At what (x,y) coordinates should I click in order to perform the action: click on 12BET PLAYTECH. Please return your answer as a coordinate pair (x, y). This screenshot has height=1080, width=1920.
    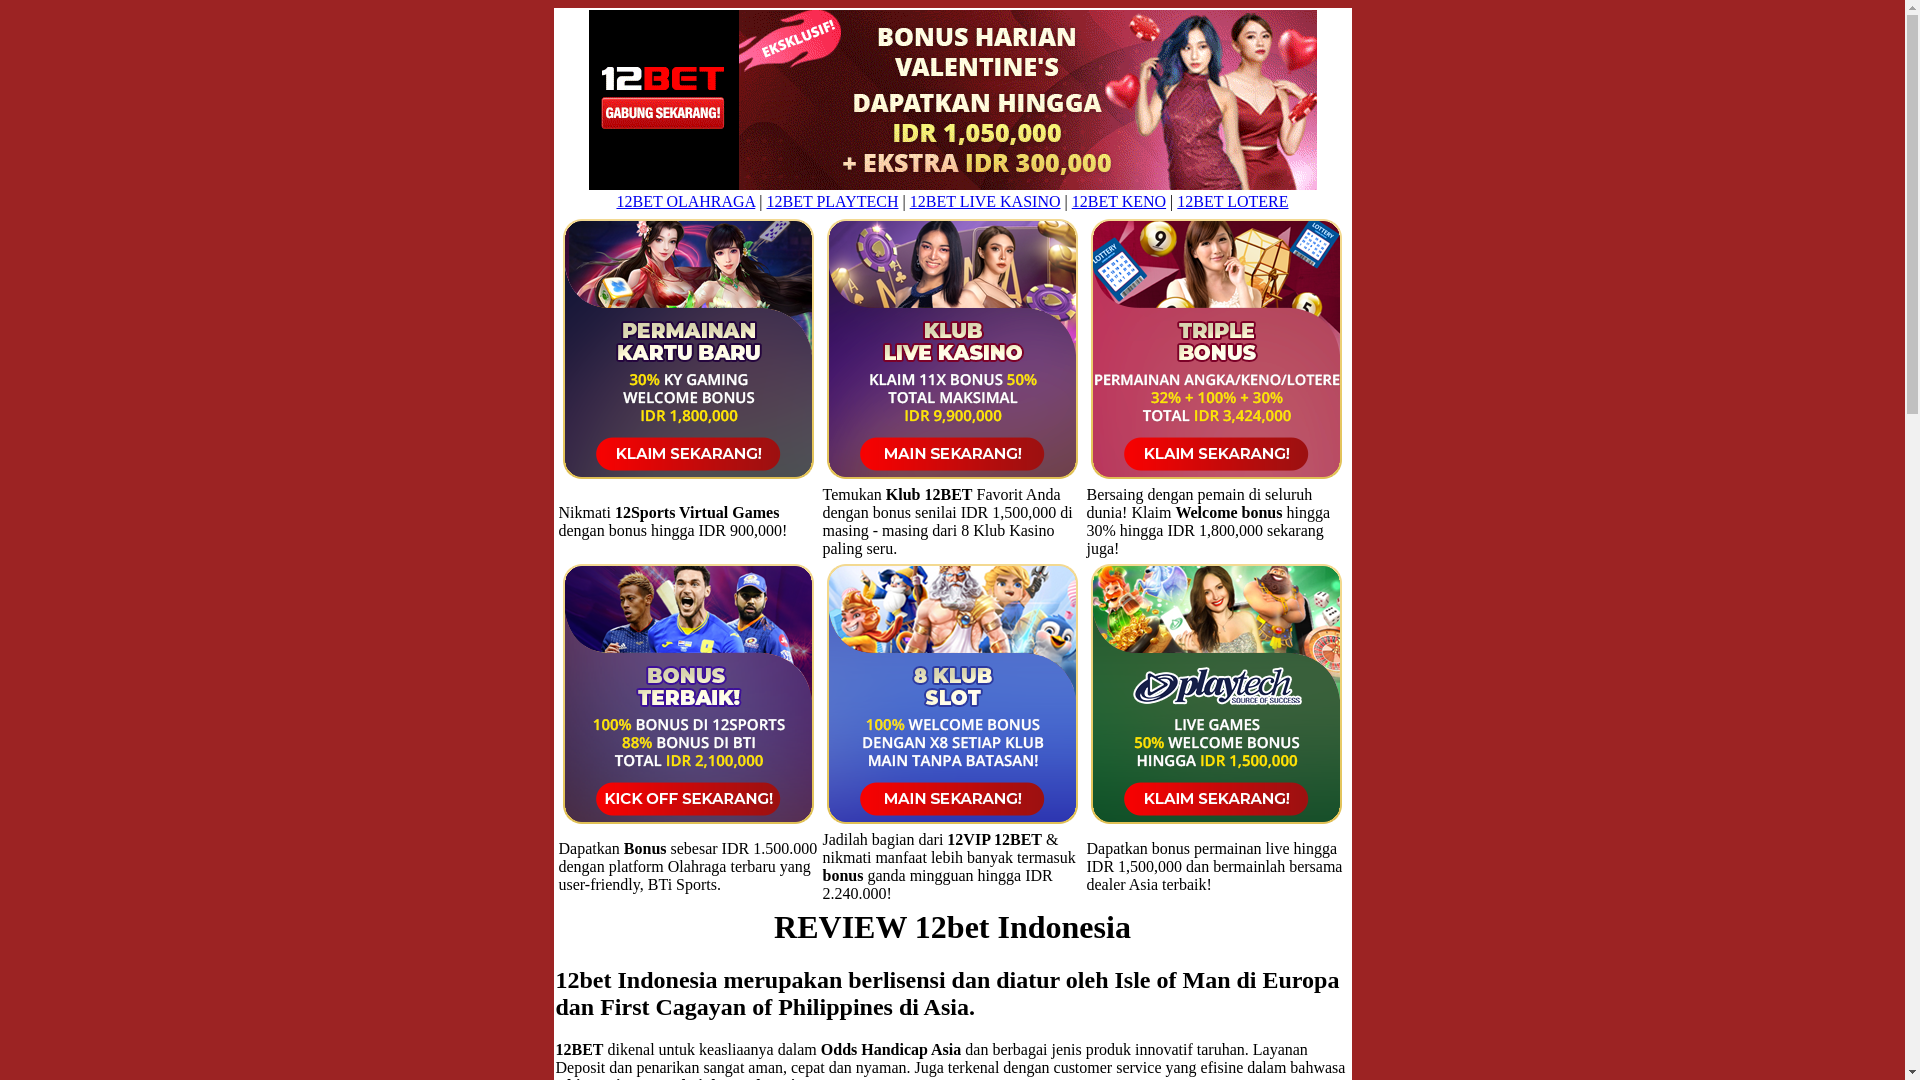
    Looking at the image, I should click on (832, 202).